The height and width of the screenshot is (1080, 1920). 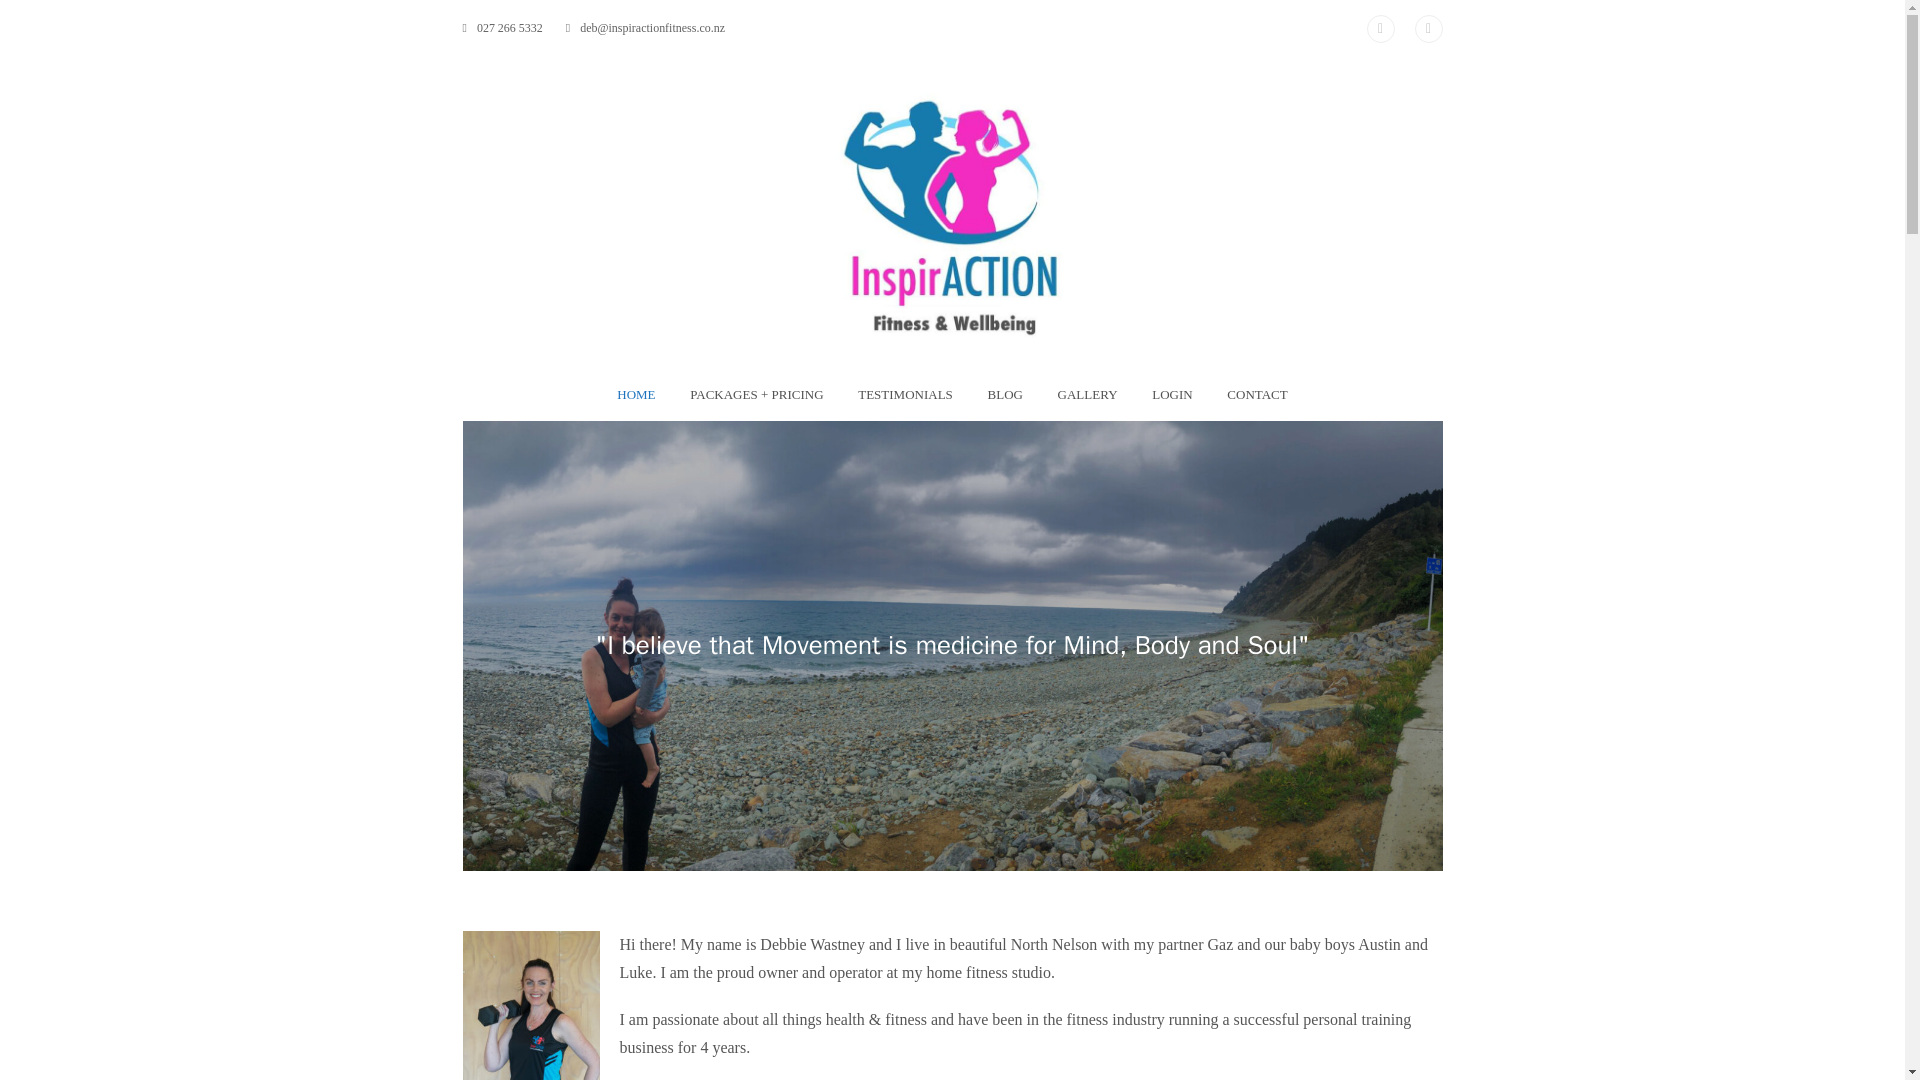 I want to click on GALLERY, so click(x=1087, y=395).